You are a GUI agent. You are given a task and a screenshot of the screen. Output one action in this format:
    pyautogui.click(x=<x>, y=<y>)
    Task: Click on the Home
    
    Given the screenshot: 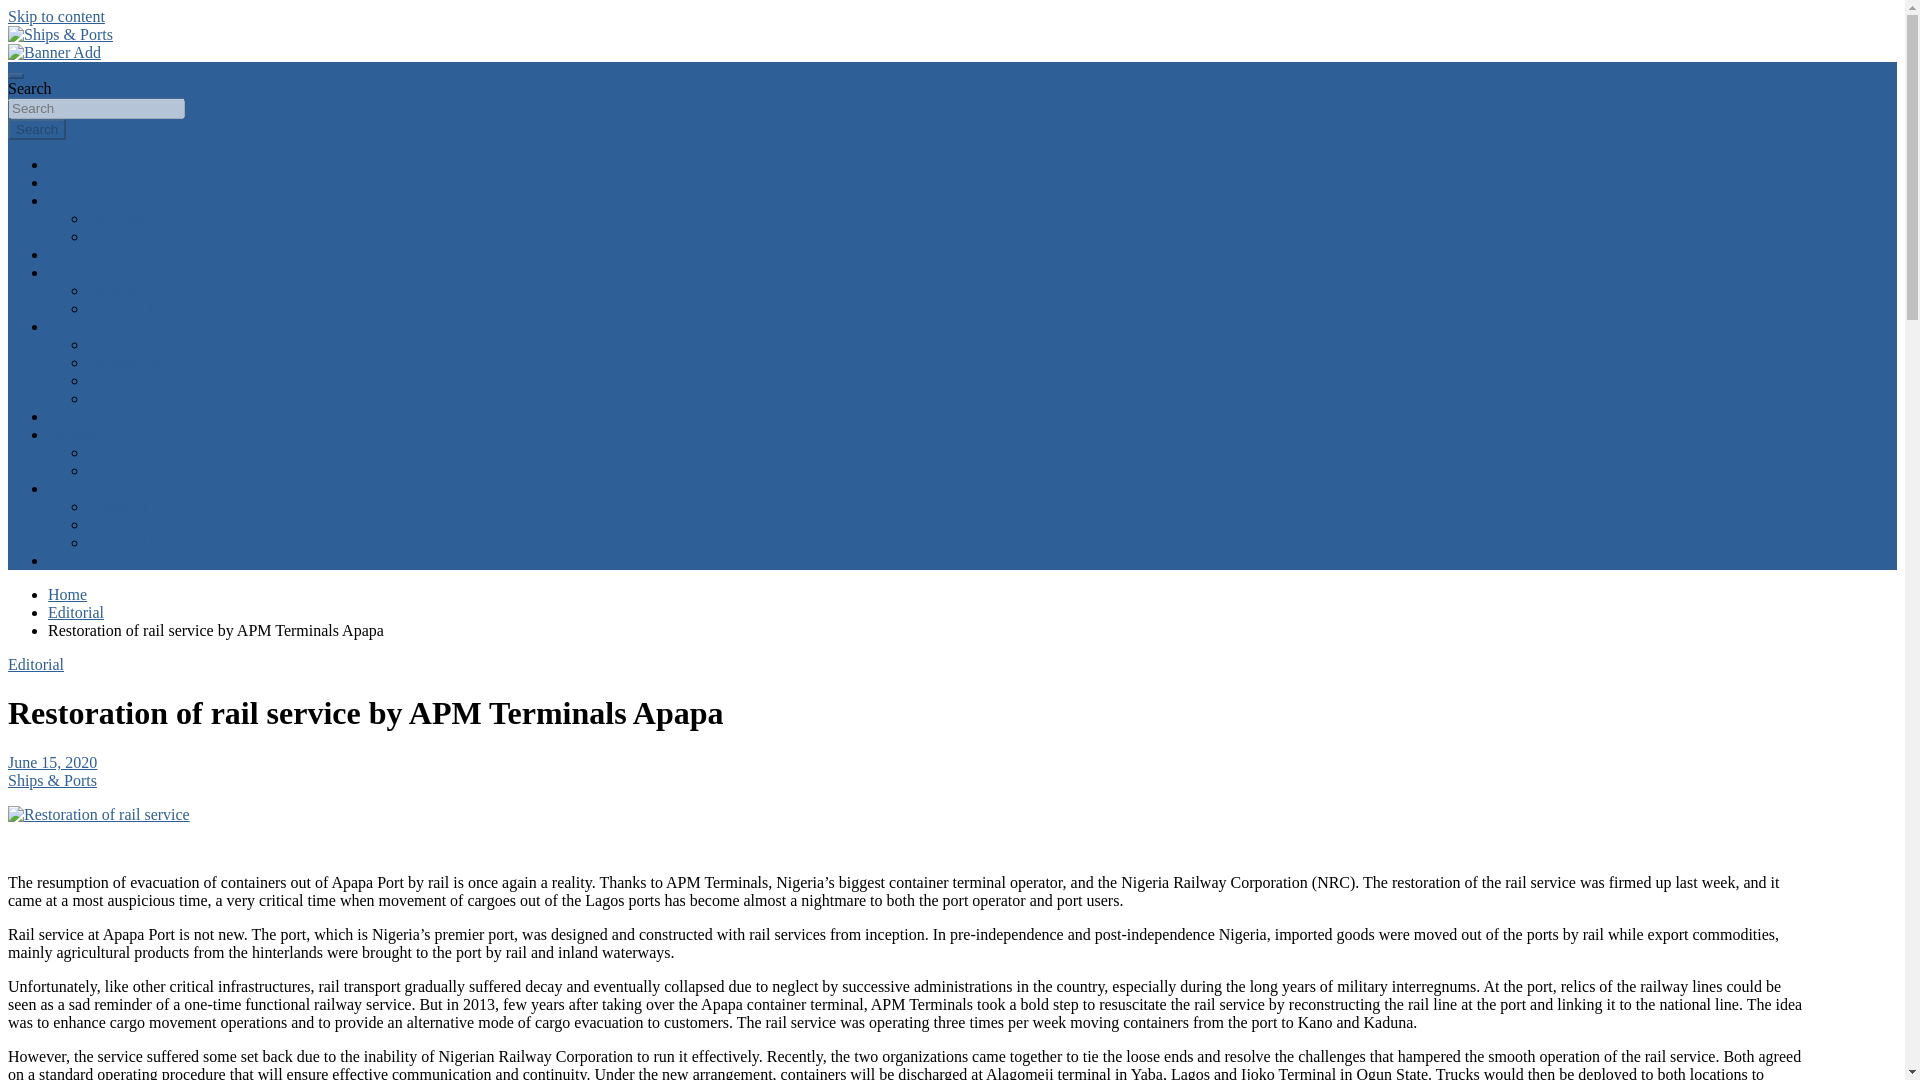 What is the action you would take?
    pyautogui.click(x=67, y=594)
    